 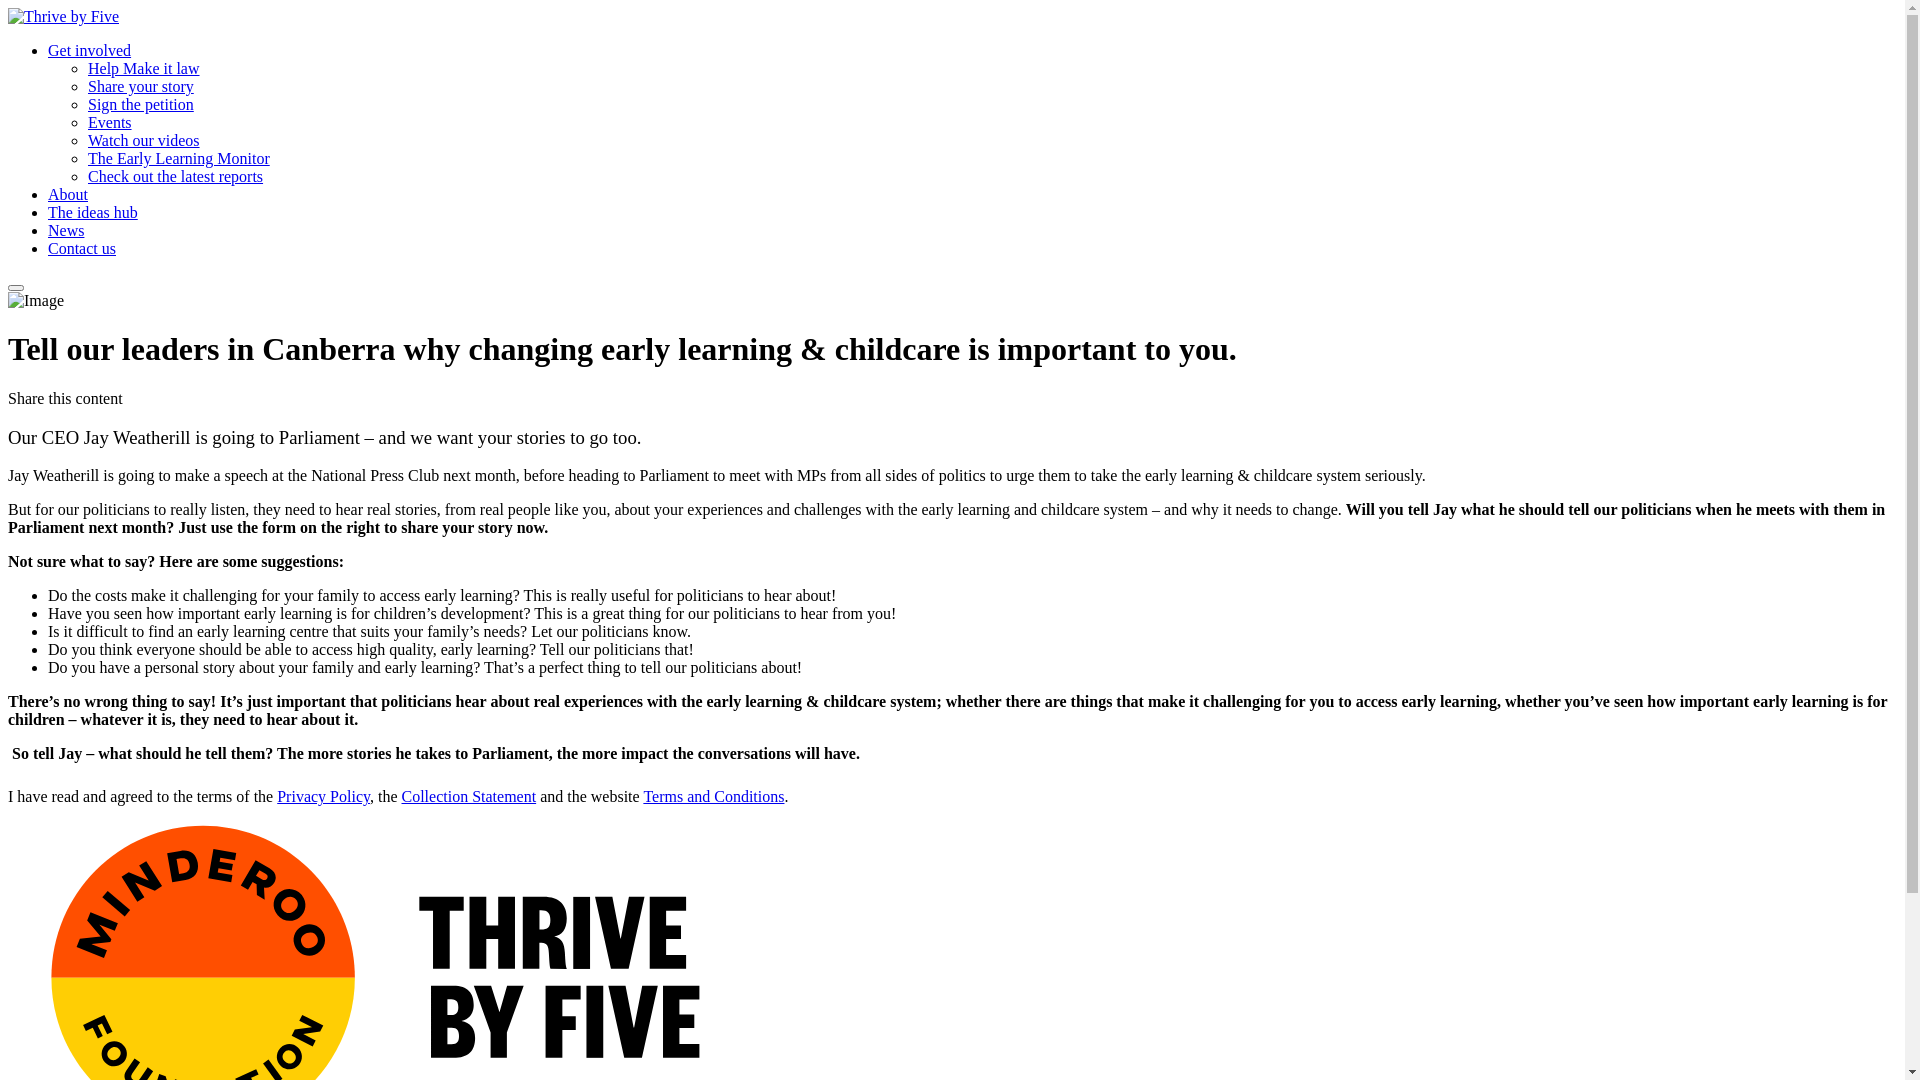 What do you see at coordinates (179, 158) in the screenshot?
I see `The Early Learning Monitor` at bounding box center [179, 158].